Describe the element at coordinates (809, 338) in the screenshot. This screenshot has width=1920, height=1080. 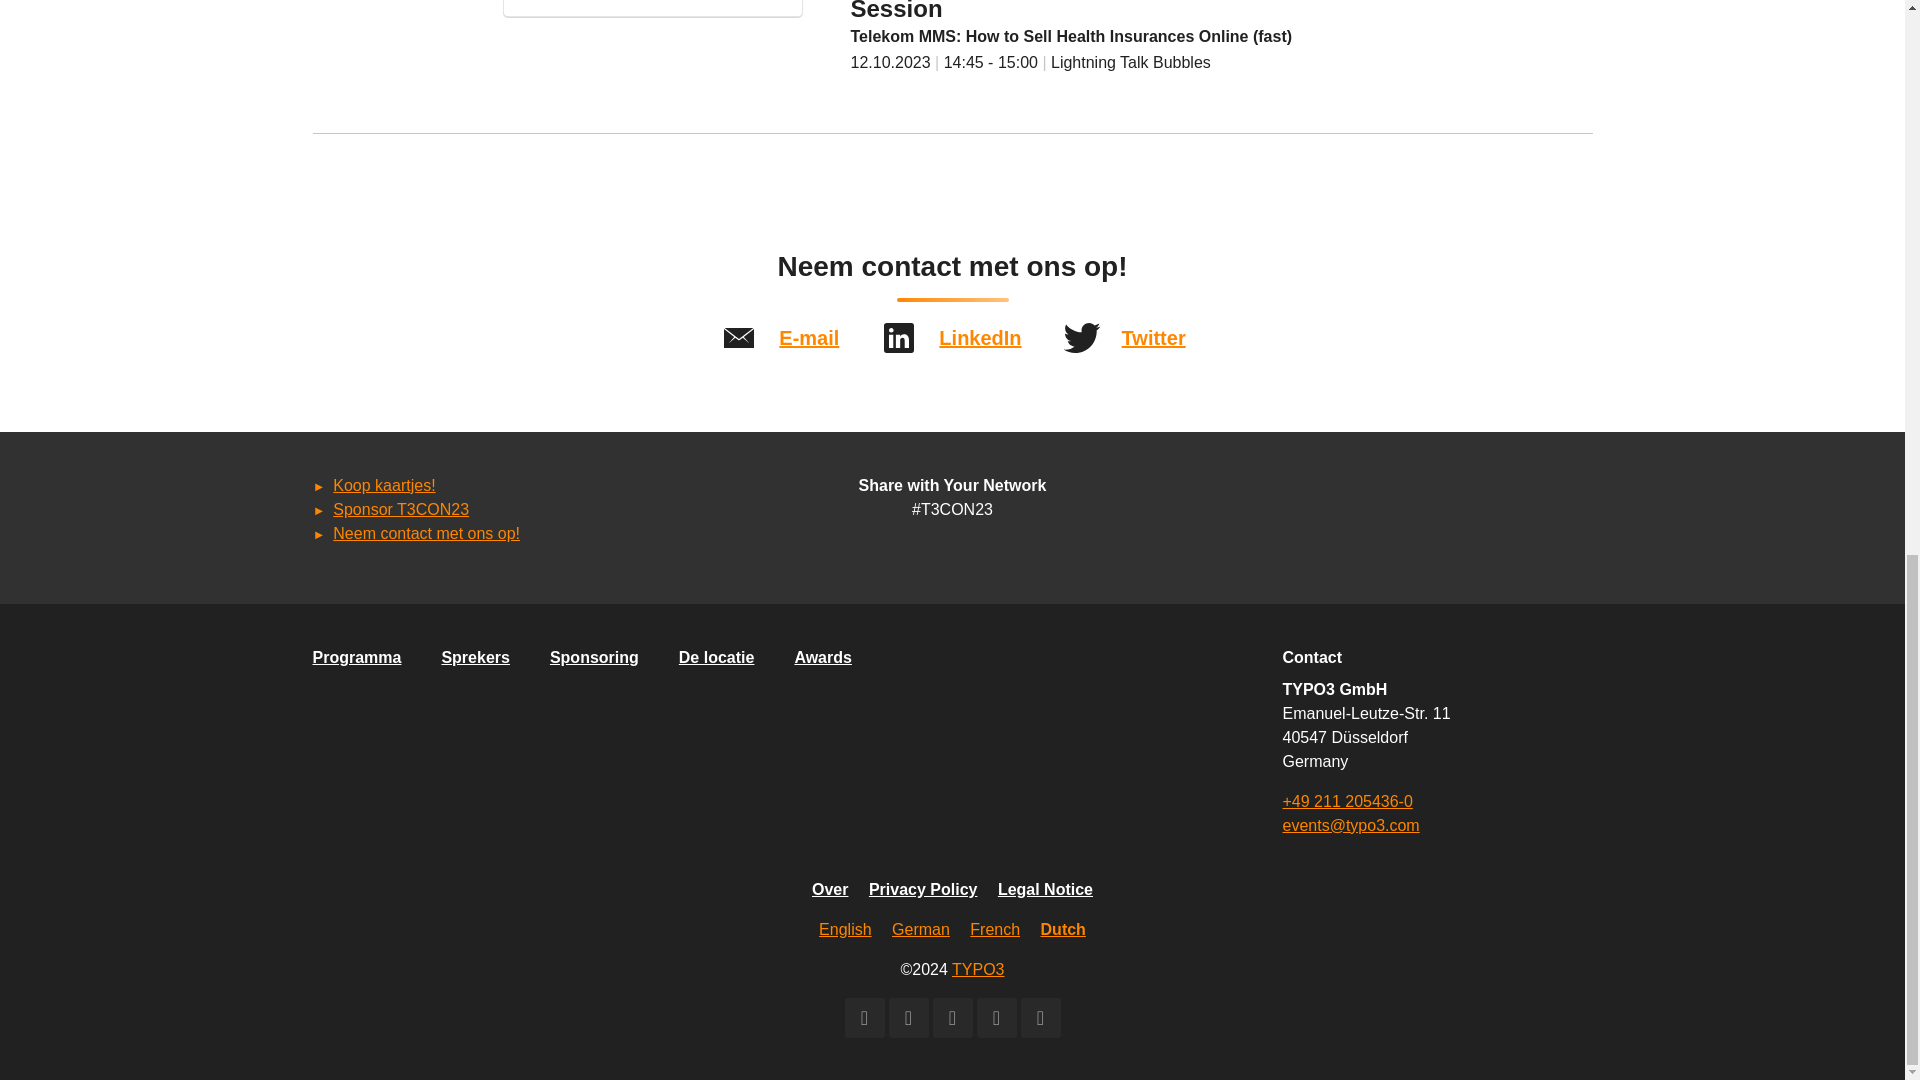
I see `E-mail` at that location.